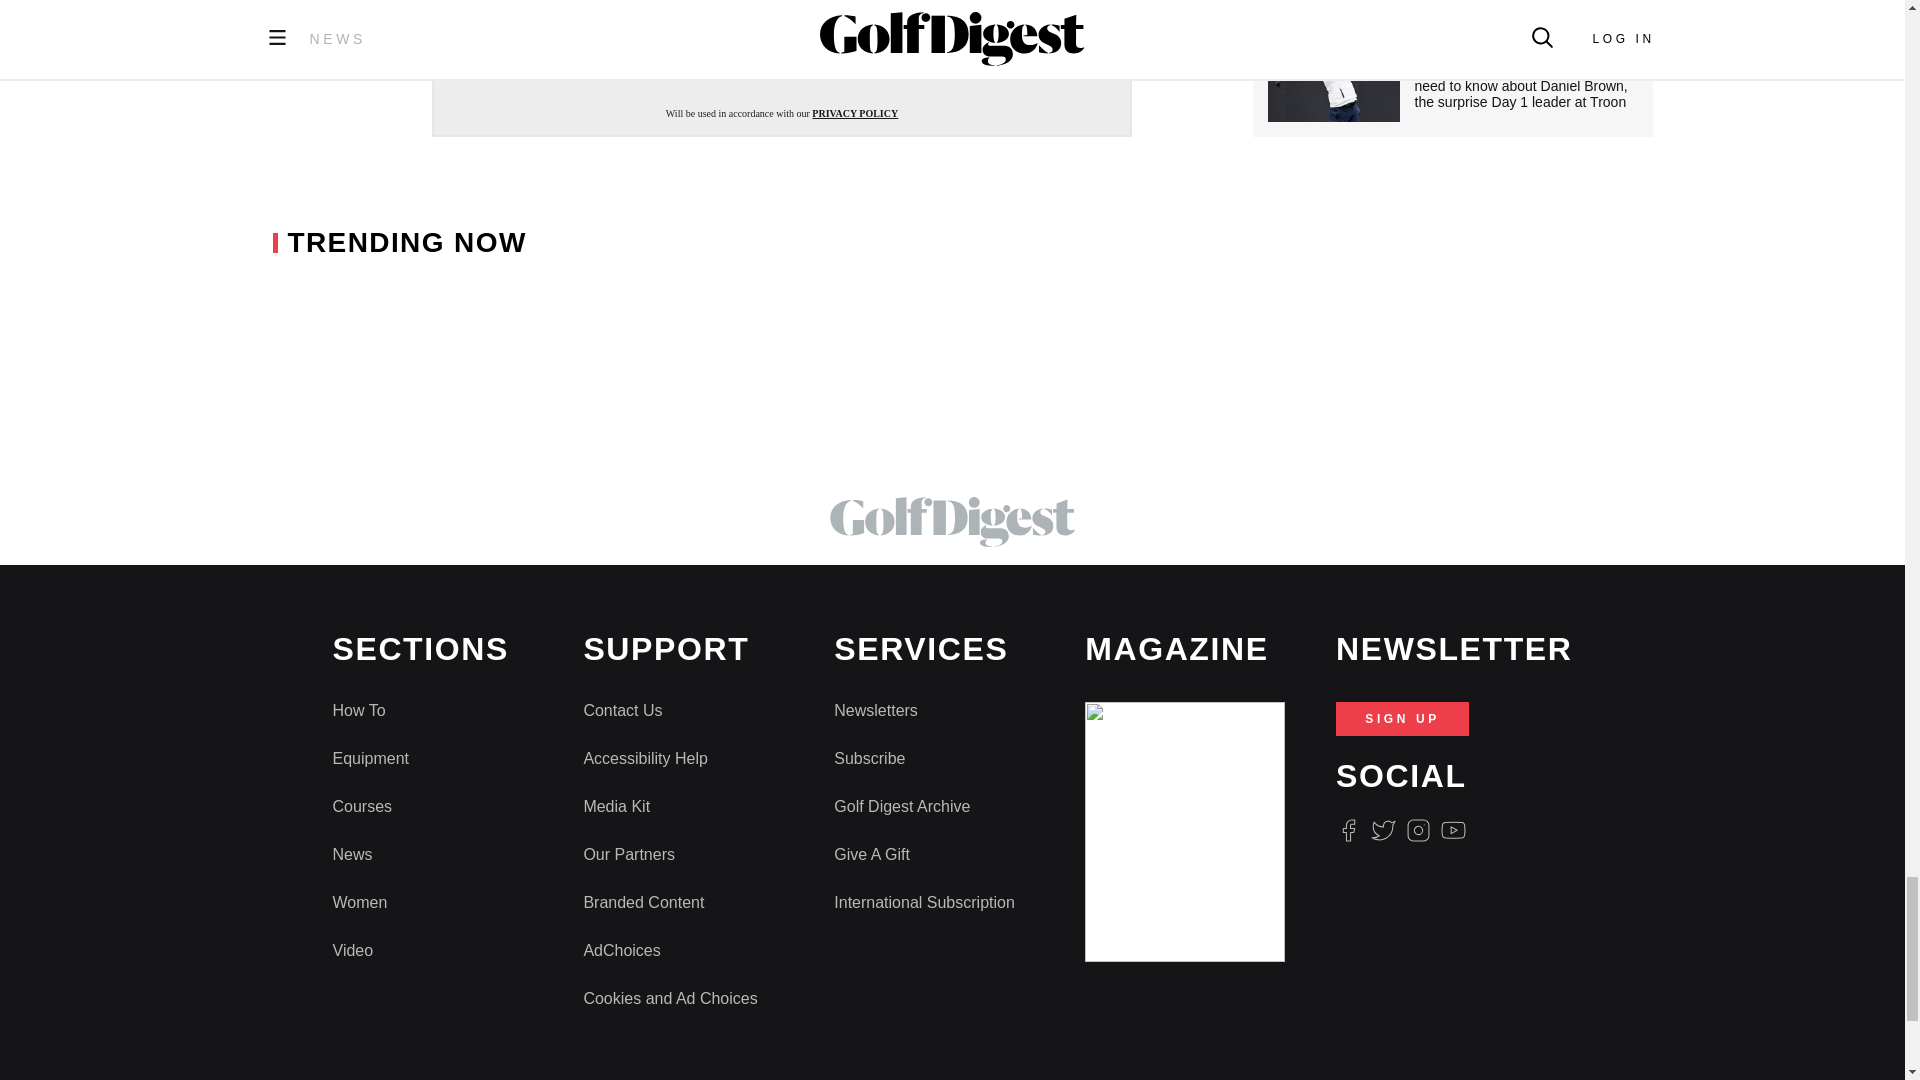 The width and height of the screenshot is (1920, 1080). I want to click on Sign up, so click(782, 56).